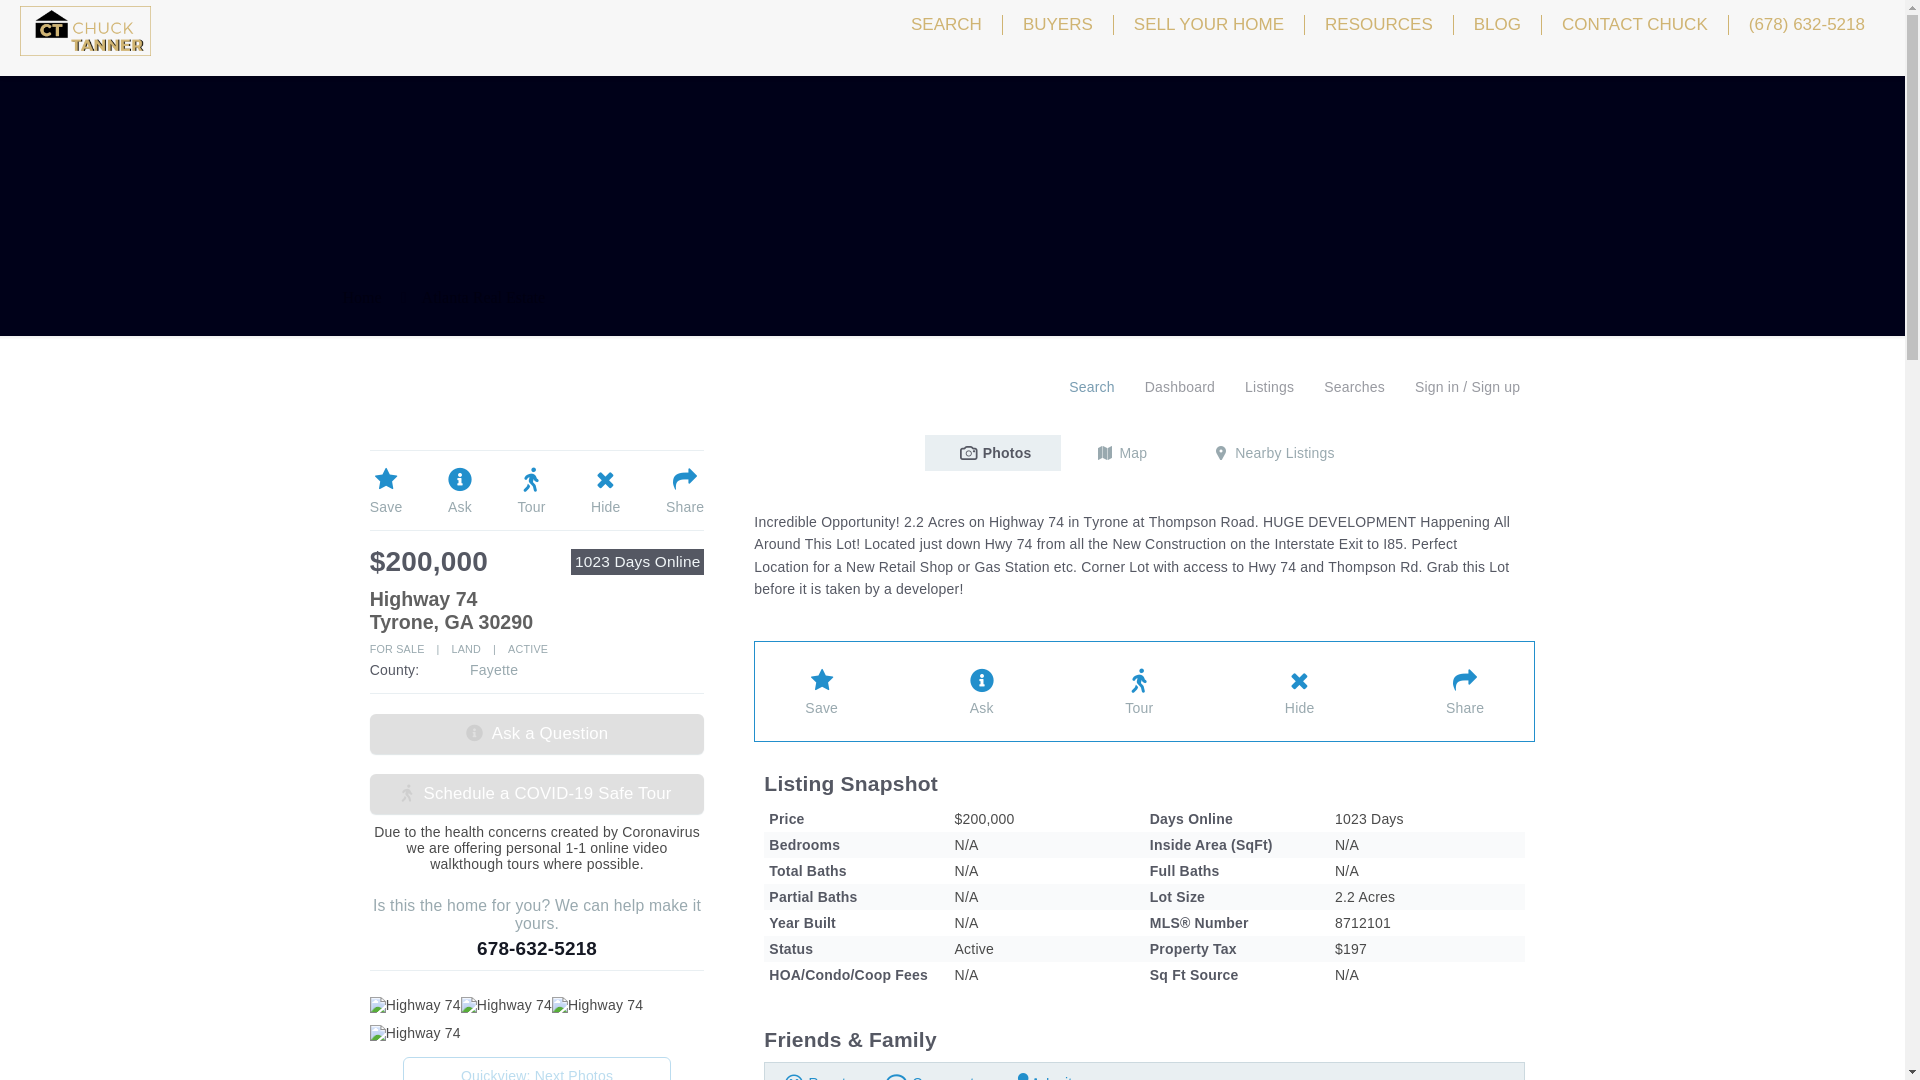  I want to click on Dashboard, so click(1180, 388).